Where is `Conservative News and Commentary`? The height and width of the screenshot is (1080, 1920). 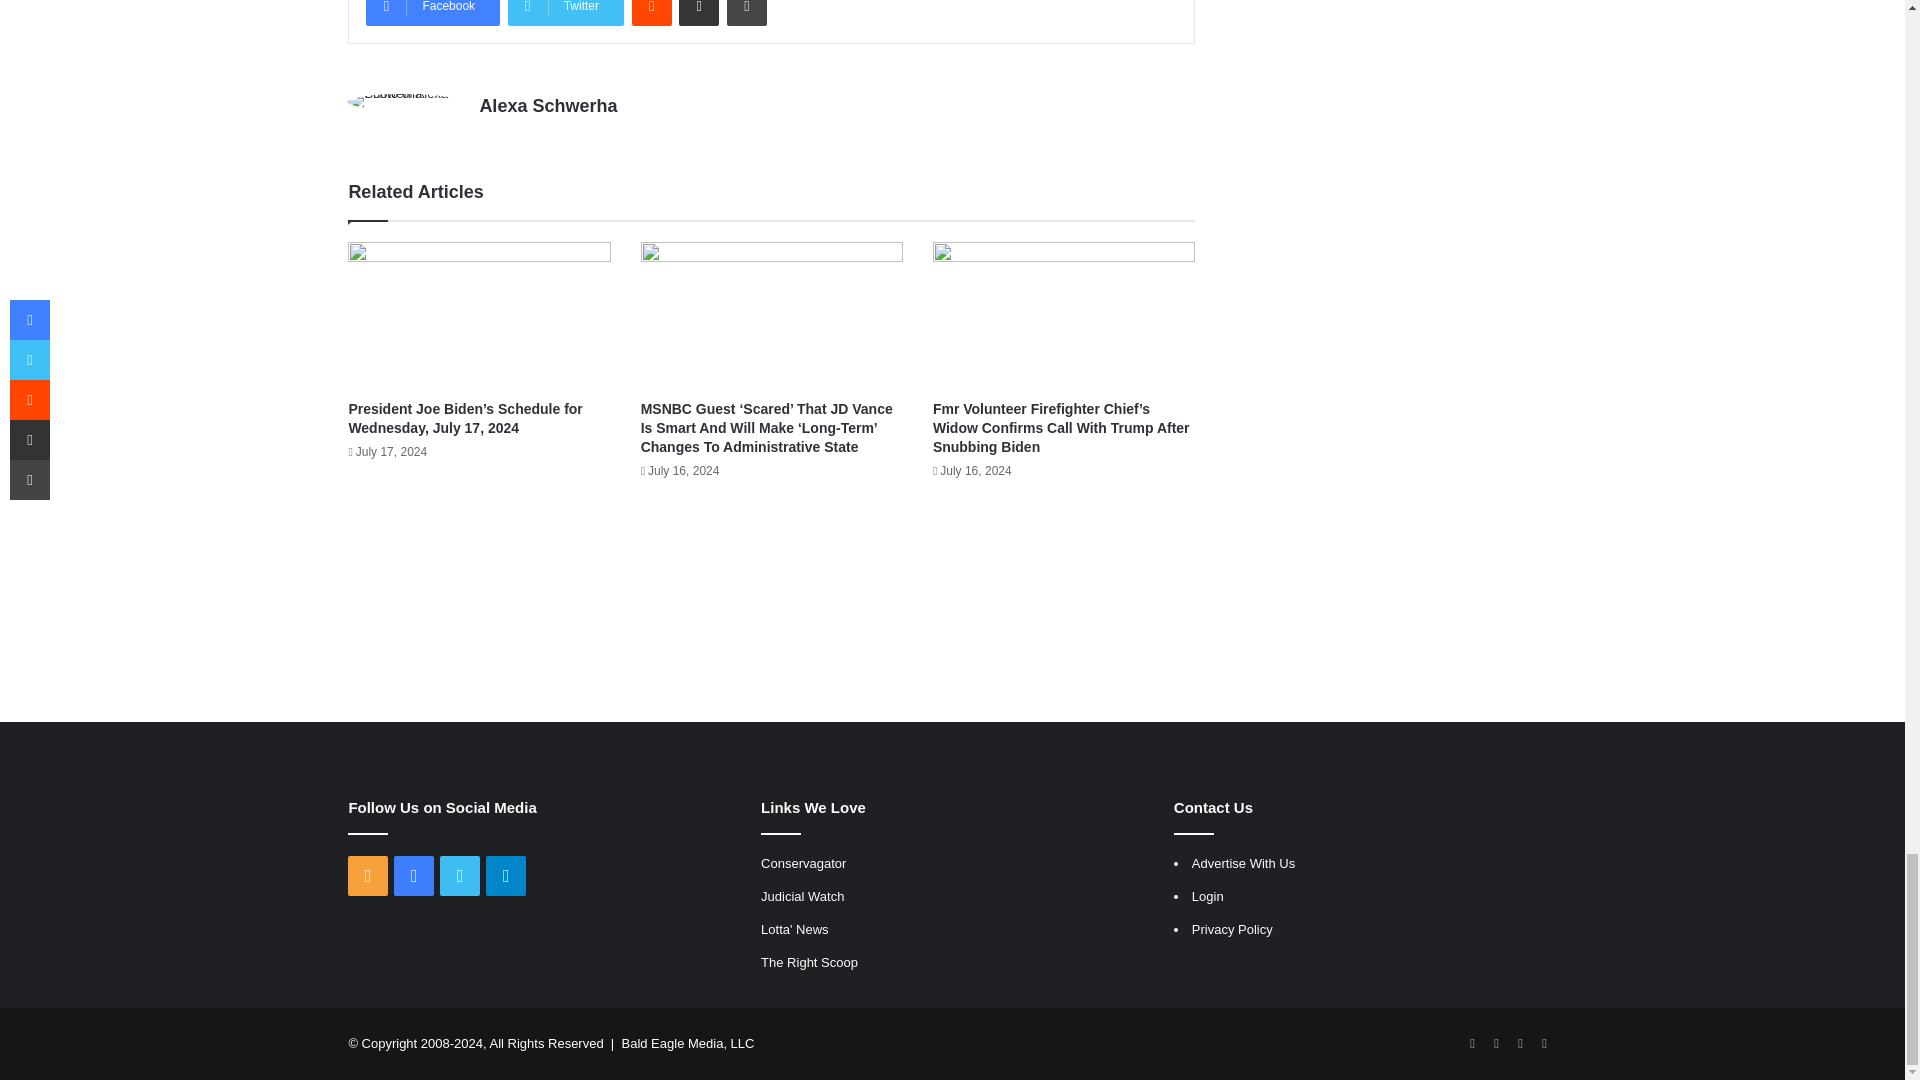
Conservative News and Commentary is located at coordinates (809, 962).